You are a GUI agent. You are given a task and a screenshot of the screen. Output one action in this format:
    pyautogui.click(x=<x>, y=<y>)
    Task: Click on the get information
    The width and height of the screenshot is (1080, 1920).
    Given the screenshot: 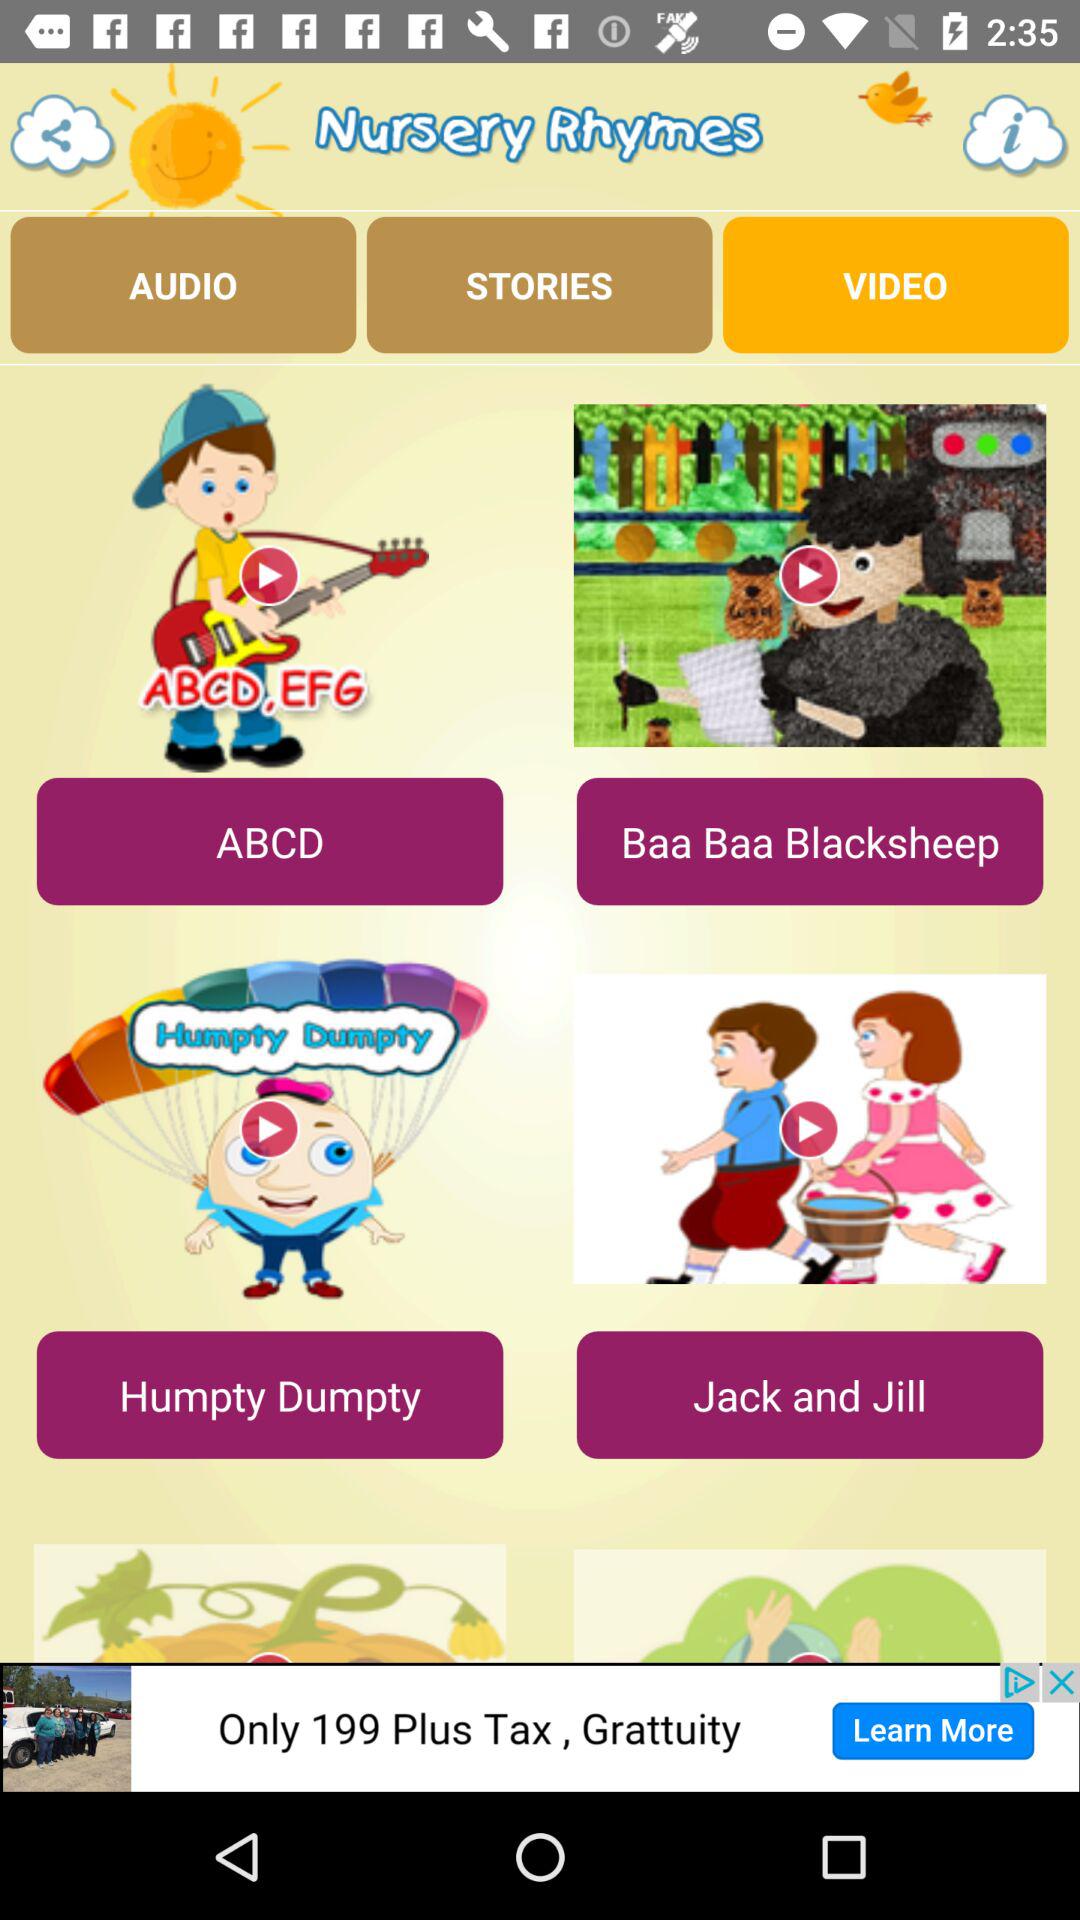 What is the action you would take?
    pyautogui.click(x=1016, y=136)
    